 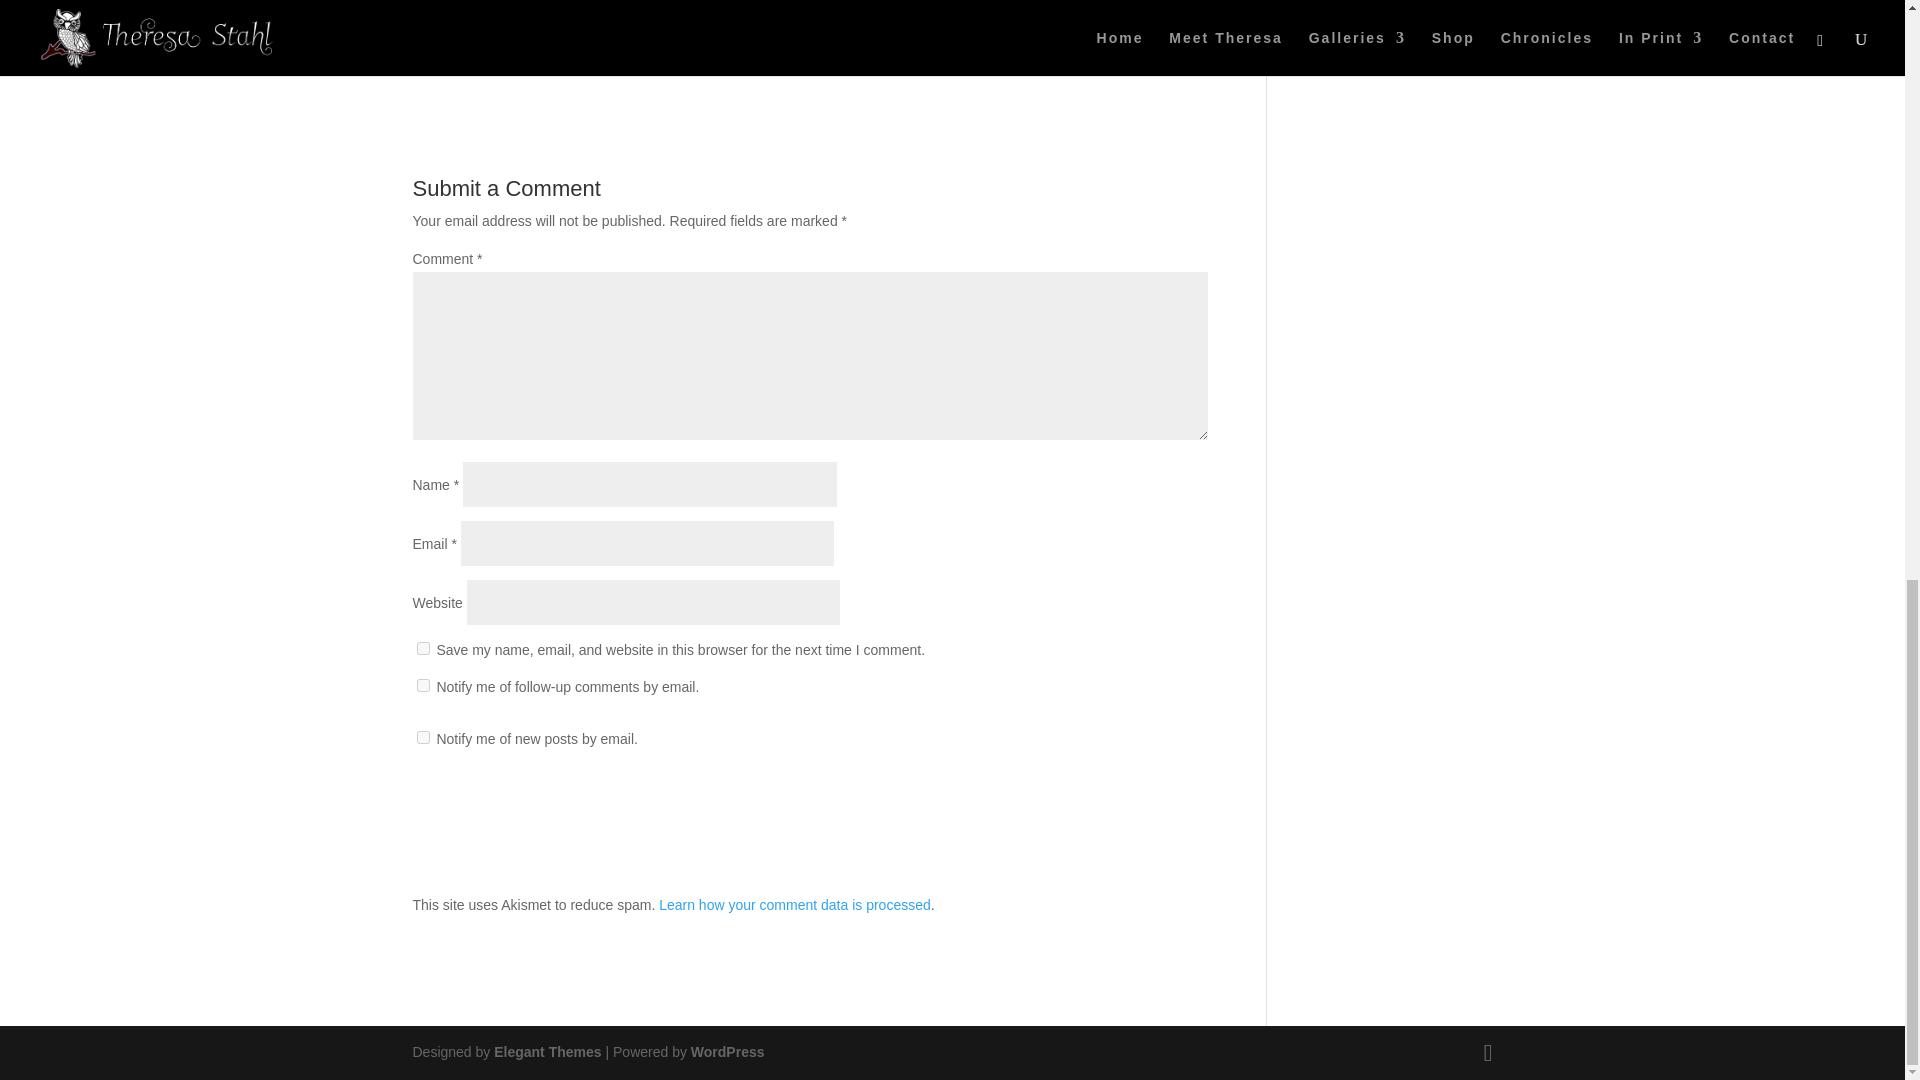 What do you see at coordinates (546, 1052) in the screenshot?
I see `Premium WordPress Themes` at bounding box center [546, 1052].